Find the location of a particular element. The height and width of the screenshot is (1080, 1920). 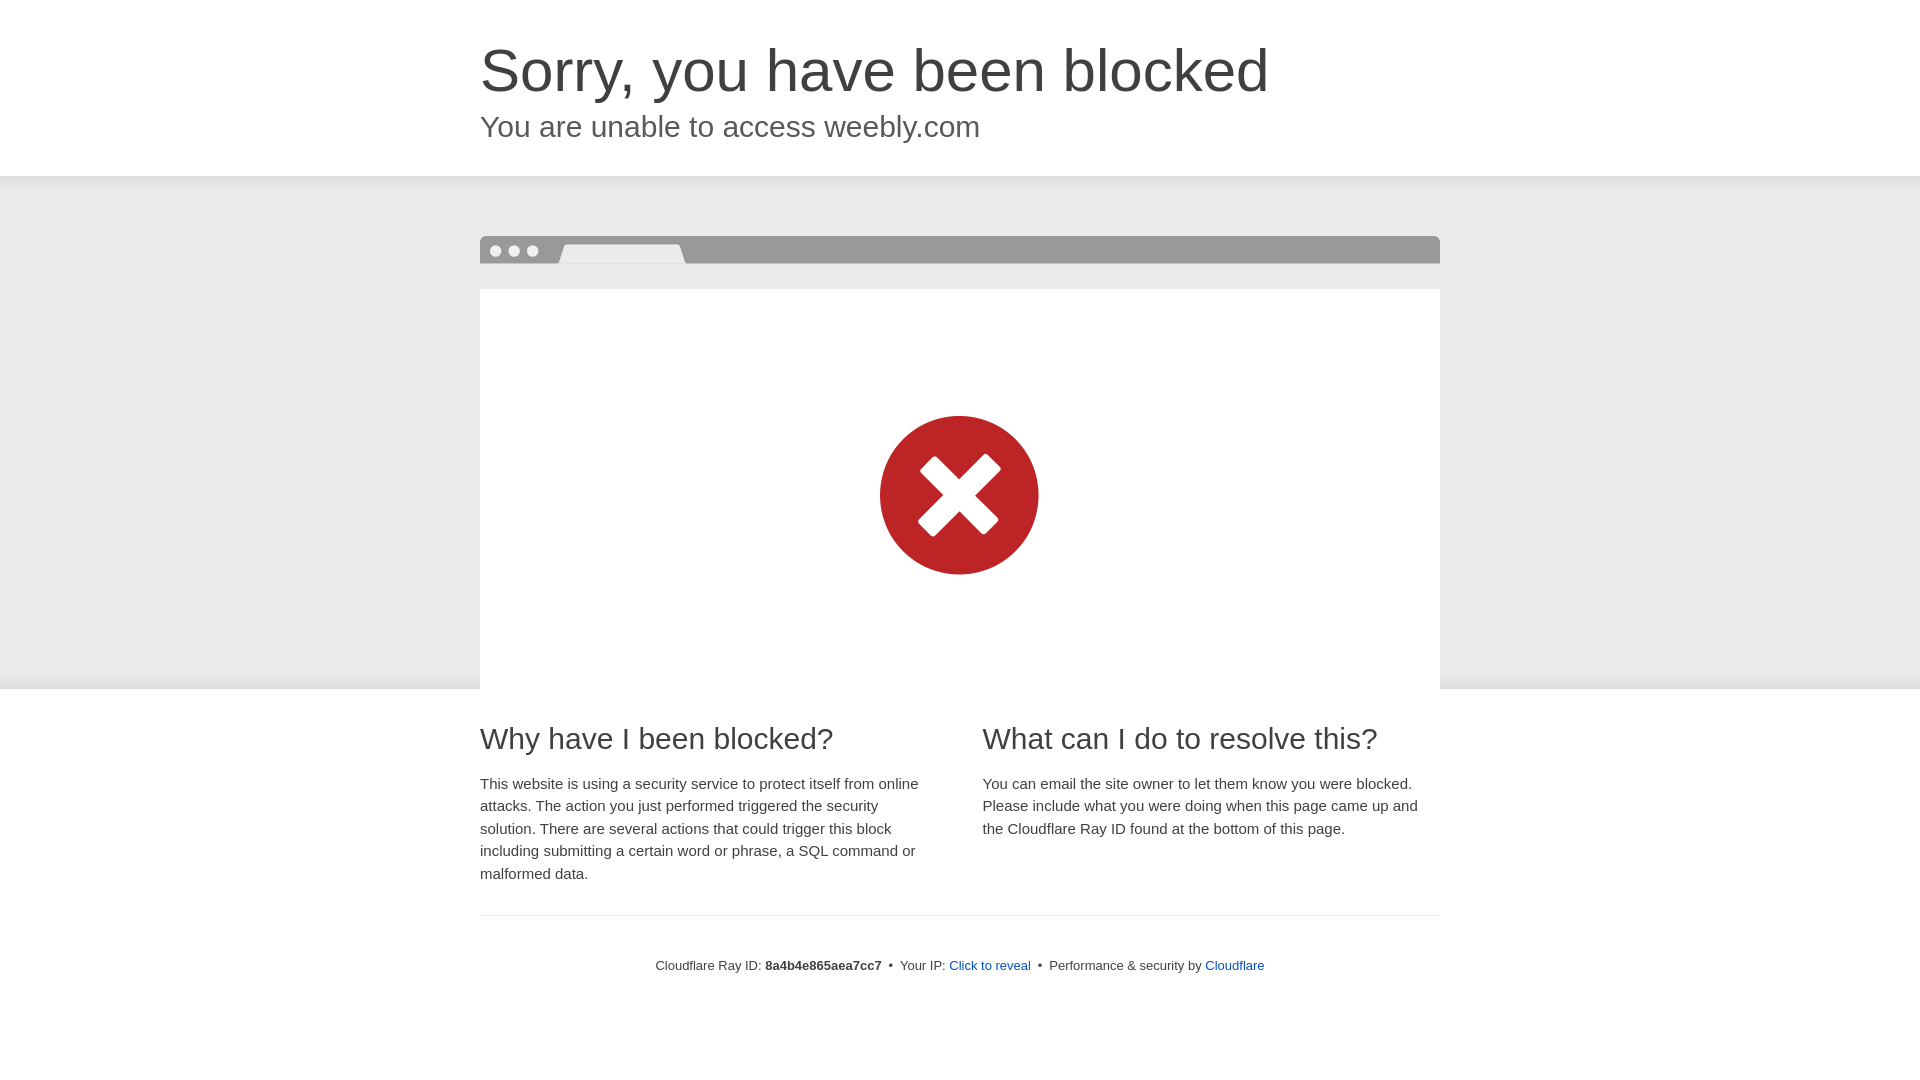

Click to reveal is located at coordinates (990, 966).